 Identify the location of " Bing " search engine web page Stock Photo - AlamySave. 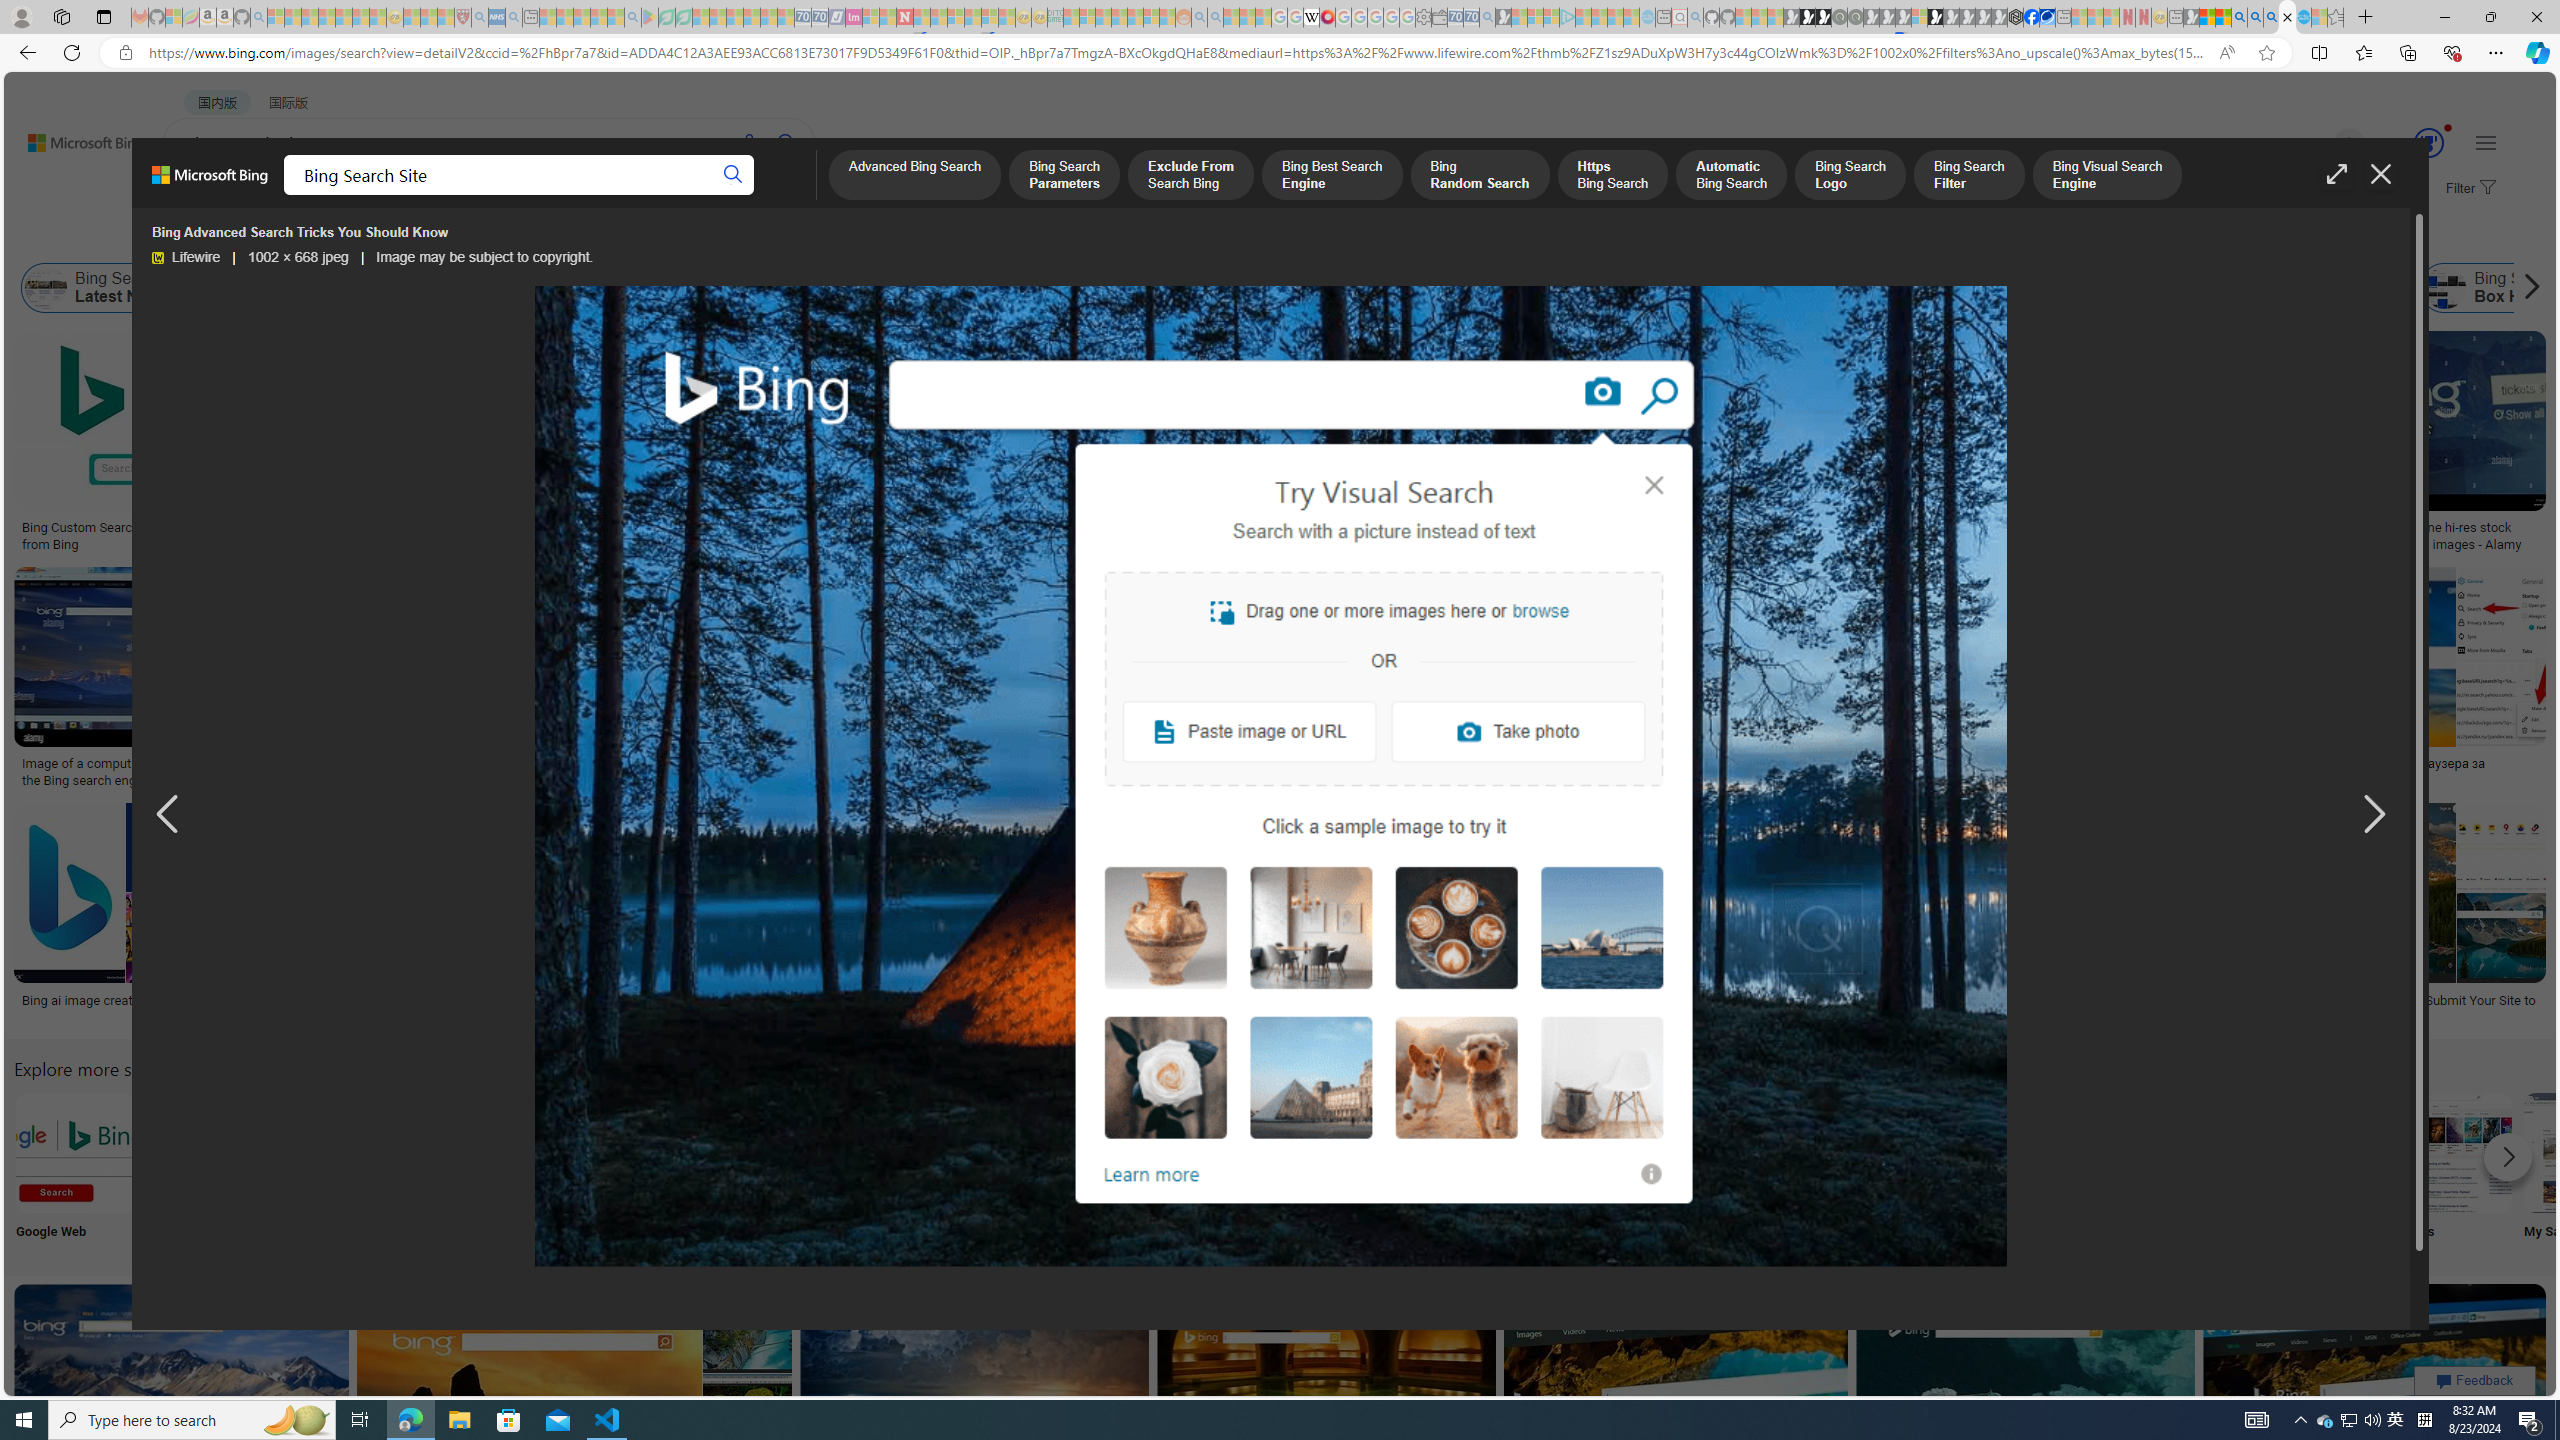
(1366, 680).